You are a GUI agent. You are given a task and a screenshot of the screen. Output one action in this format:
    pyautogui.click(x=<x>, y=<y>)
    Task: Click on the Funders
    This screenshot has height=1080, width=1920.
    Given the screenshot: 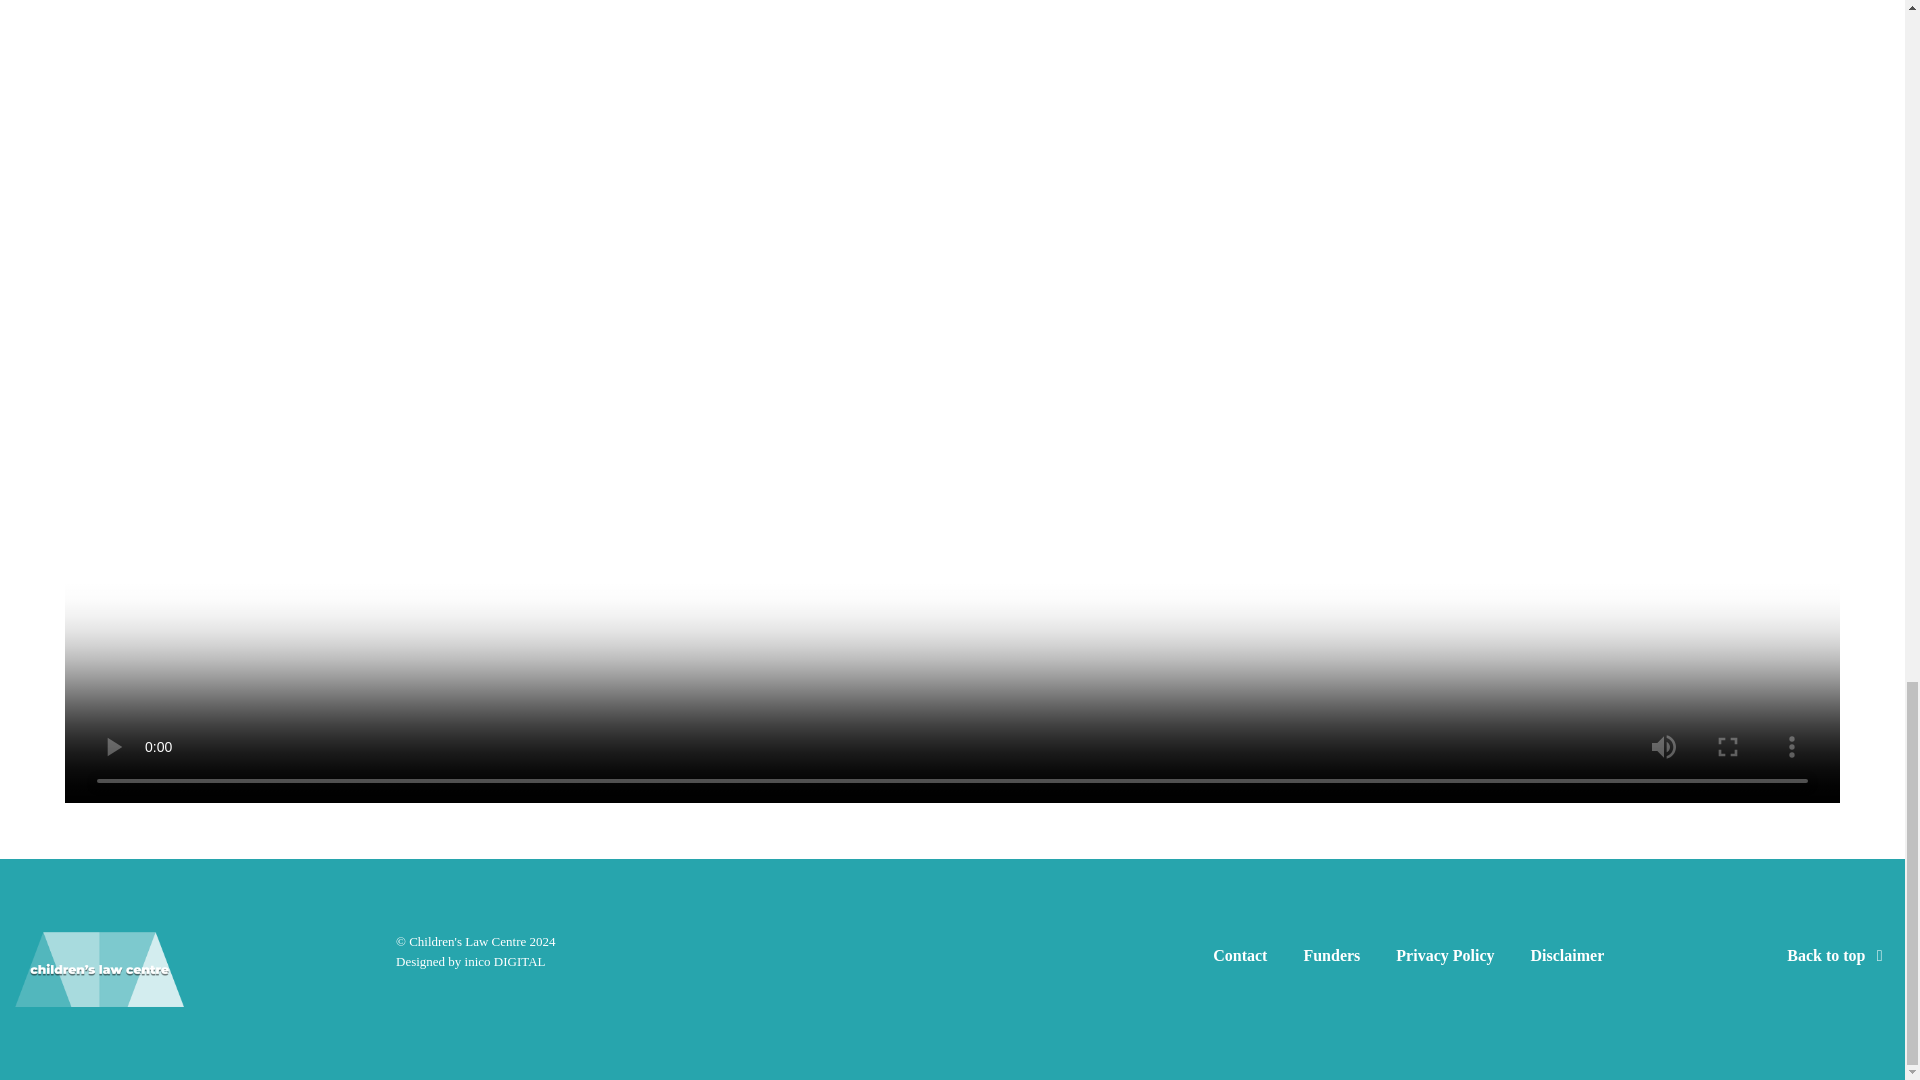 What is the action you would take?
    pyautogui.click(x=1331, y=959)
    